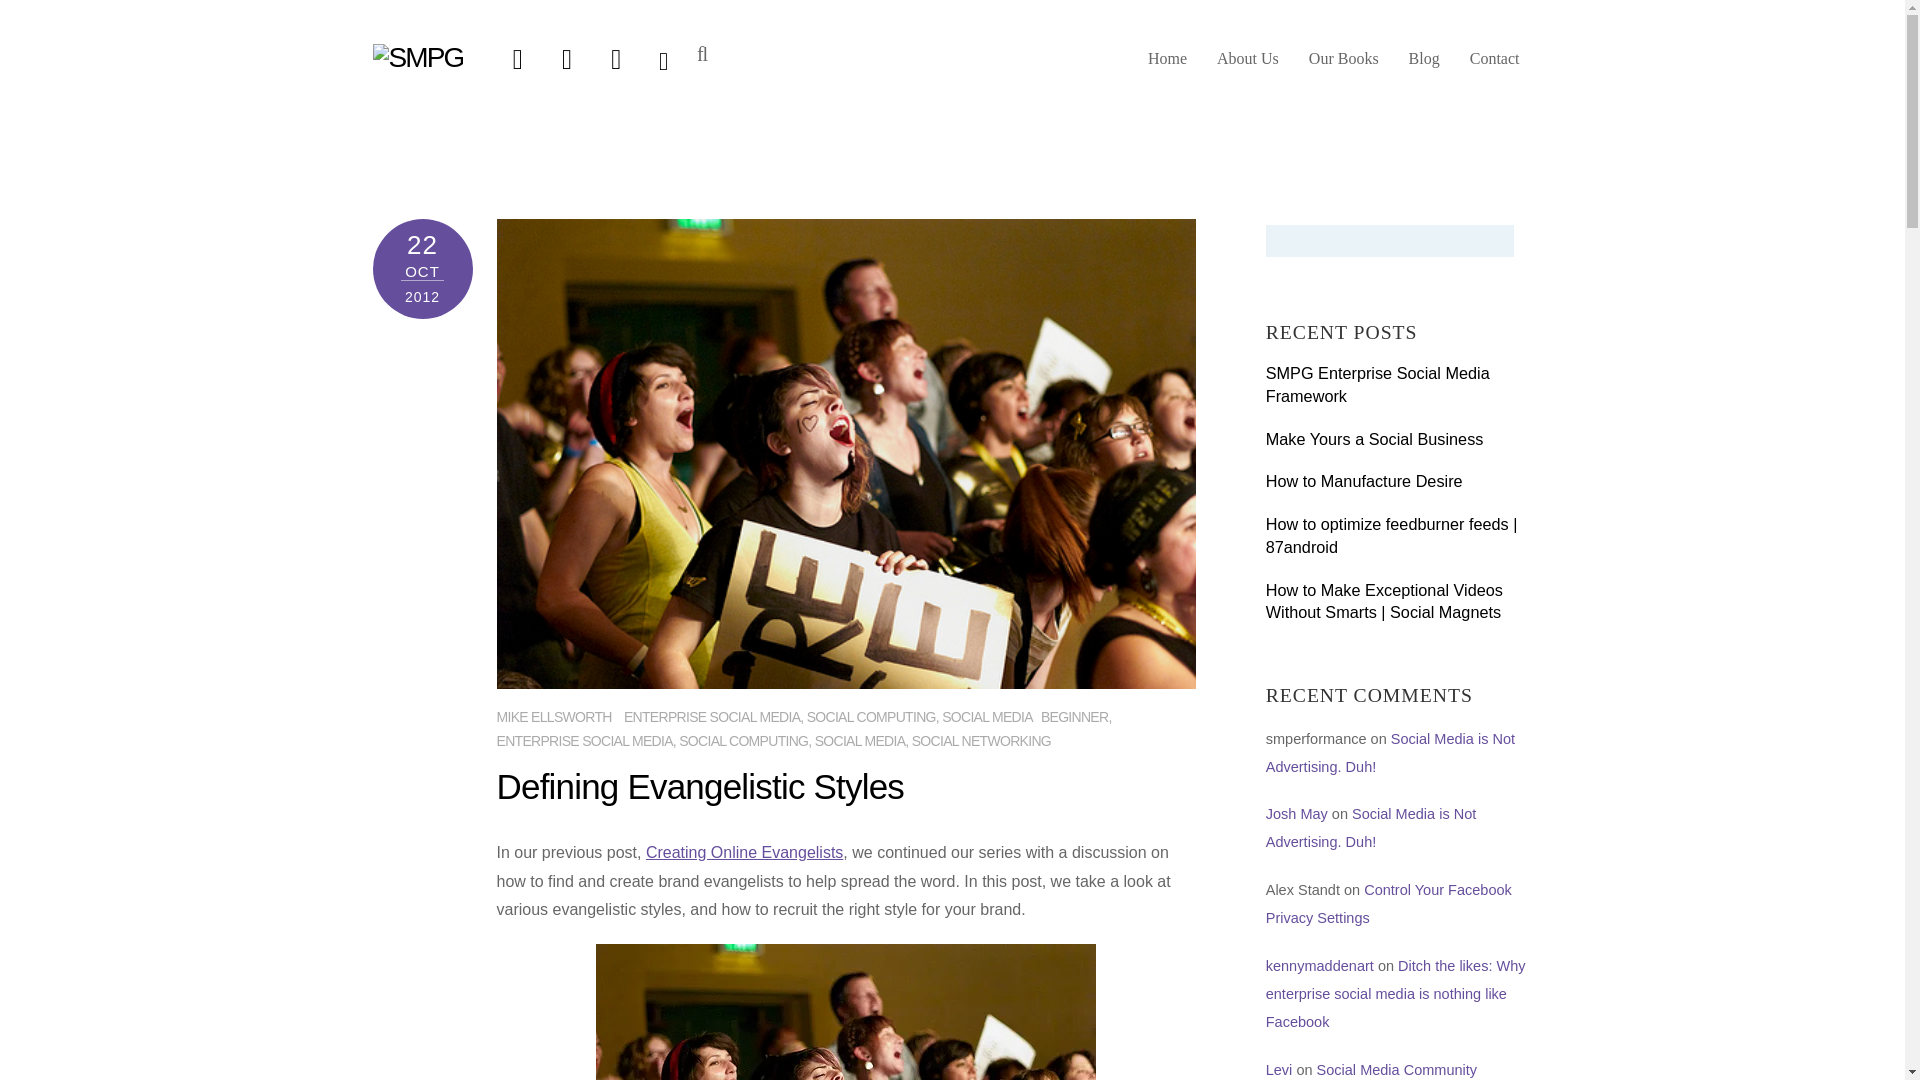 The width and height of the screenshot is (1920, 1080). I want to click on Facebook, so click(567, 58).